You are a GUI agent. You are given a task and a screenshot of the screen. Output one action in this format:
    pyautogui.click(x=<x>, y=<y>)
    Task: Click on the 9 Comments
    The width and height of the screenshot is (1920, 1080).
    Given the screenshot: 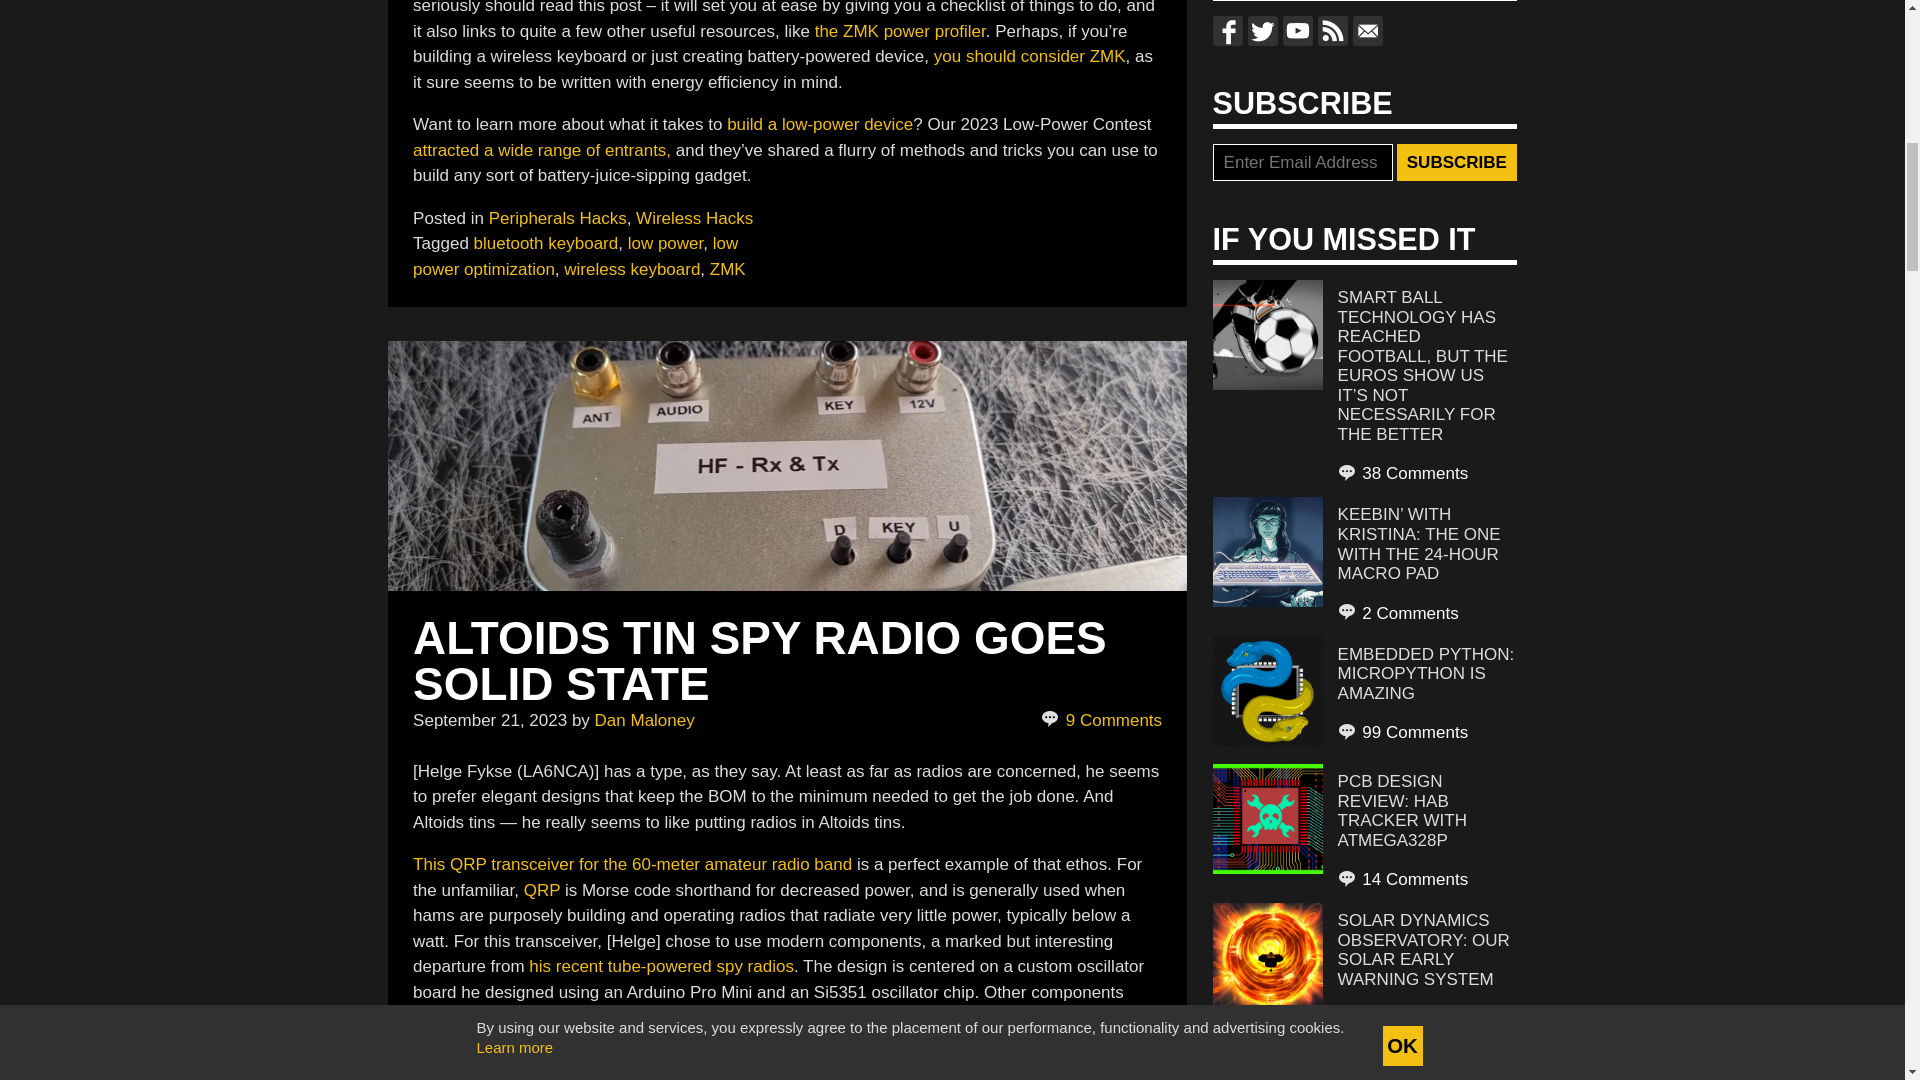 What is the action you would take?
    pyautogui.click(x=1100, y=721)
    